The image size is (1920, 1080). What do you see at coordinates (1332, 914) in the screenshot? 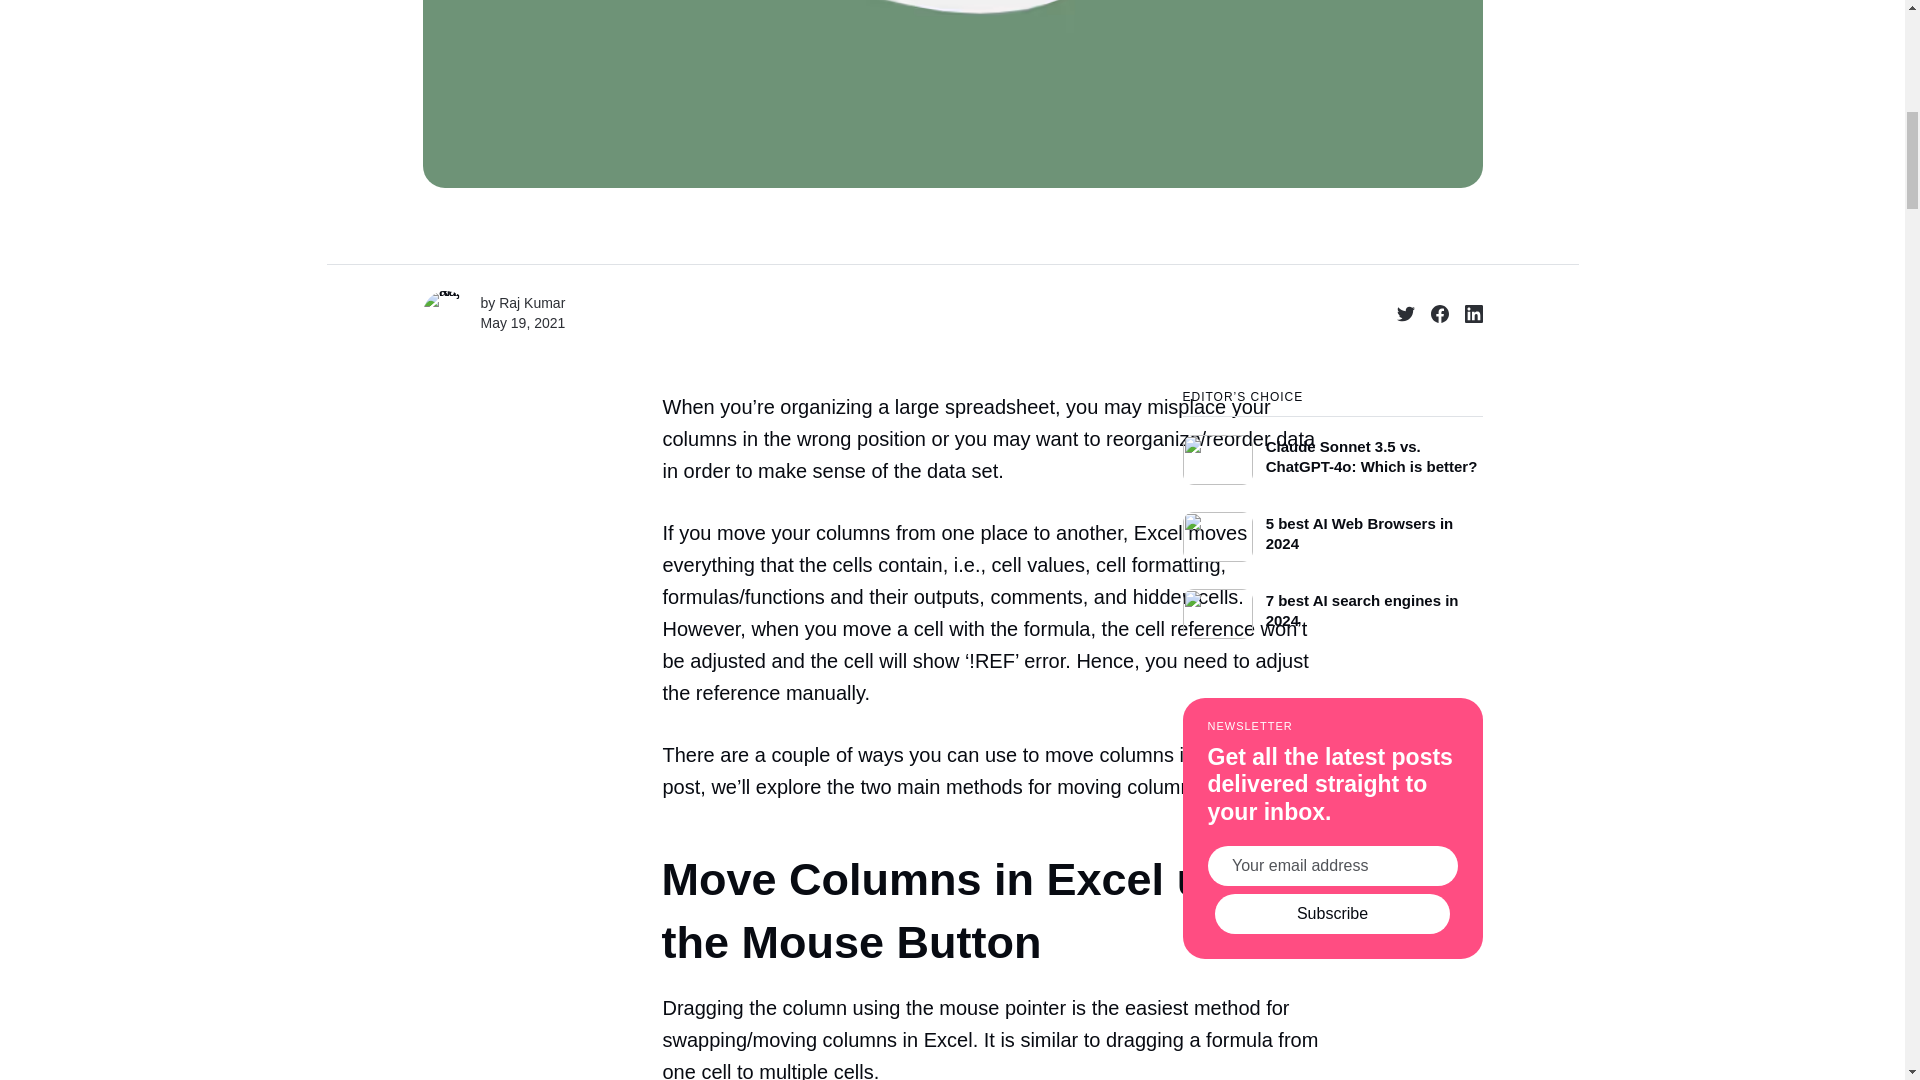
I see `Subscribe` at bounding box center [1332, 914].